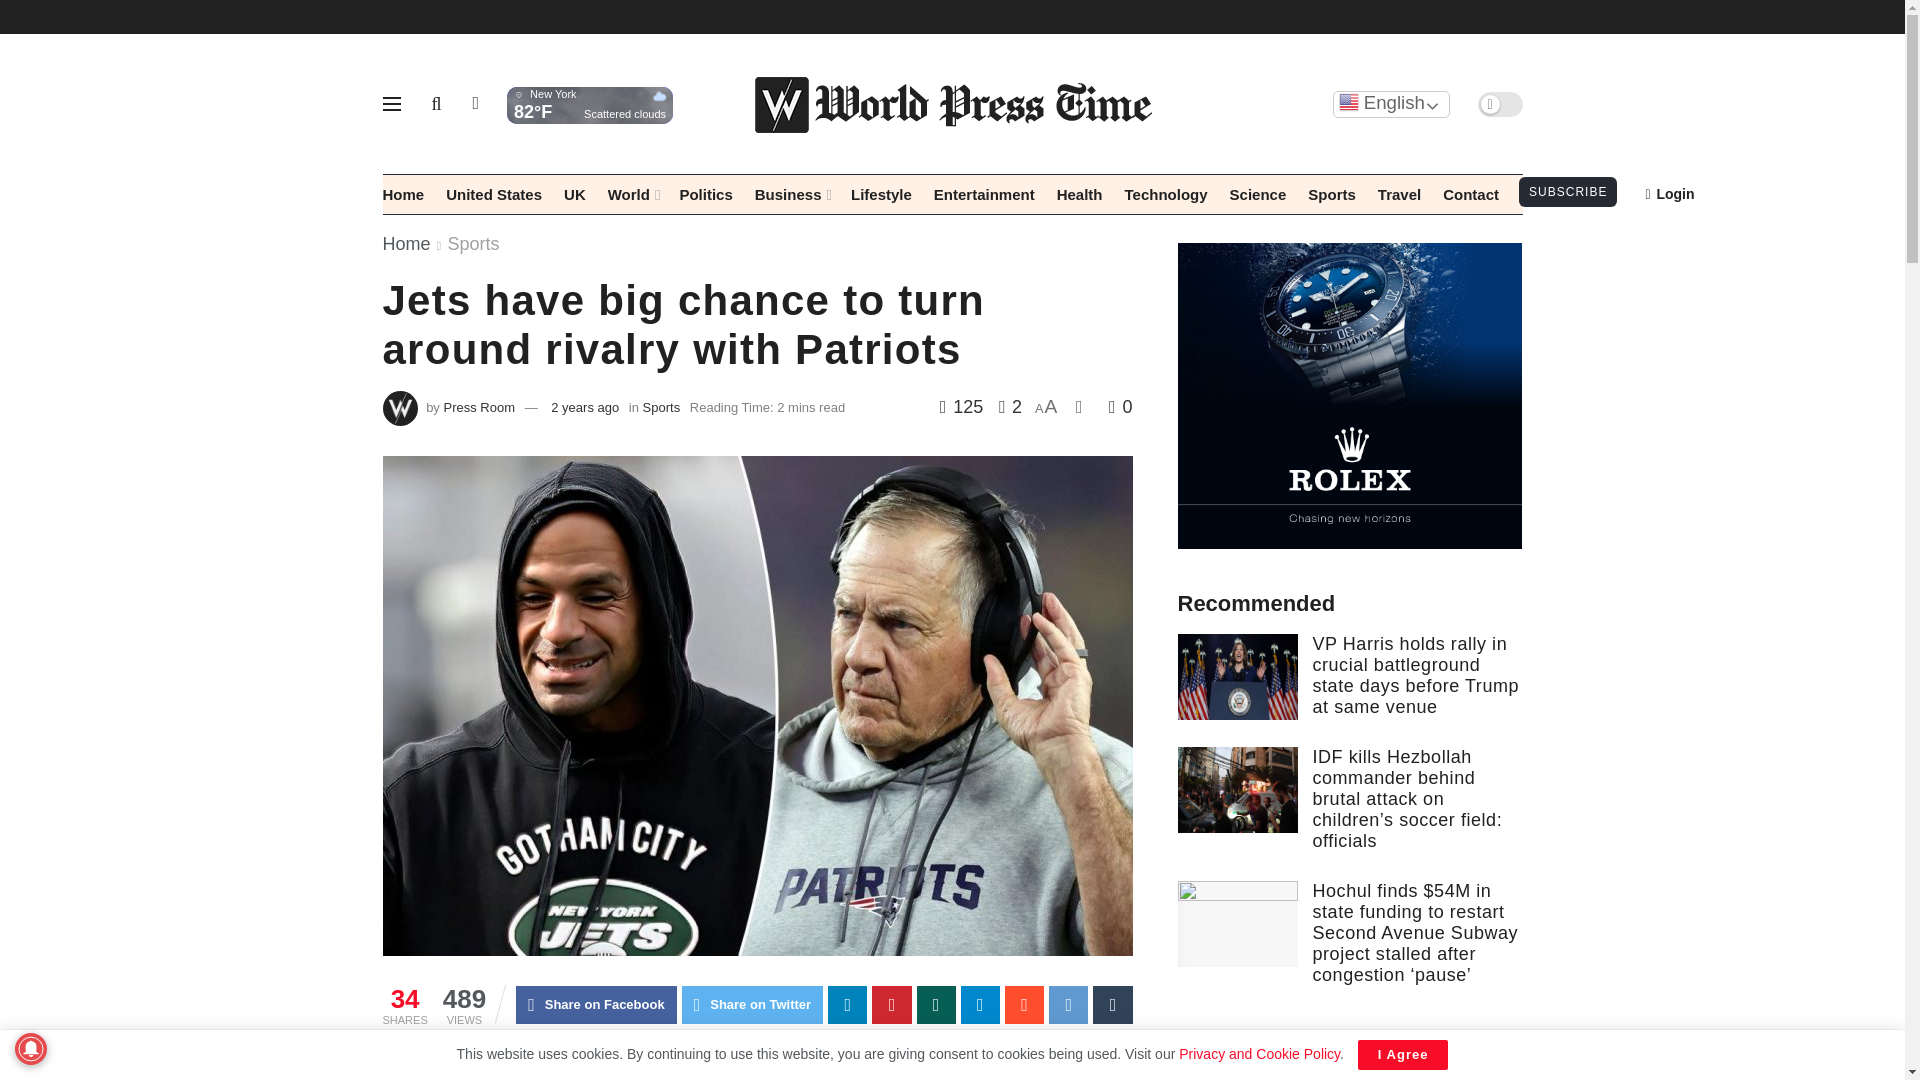 Image resolution: width=1920 pixels, height=1080 pixels. I want to click on Health, so click(1080, 194).